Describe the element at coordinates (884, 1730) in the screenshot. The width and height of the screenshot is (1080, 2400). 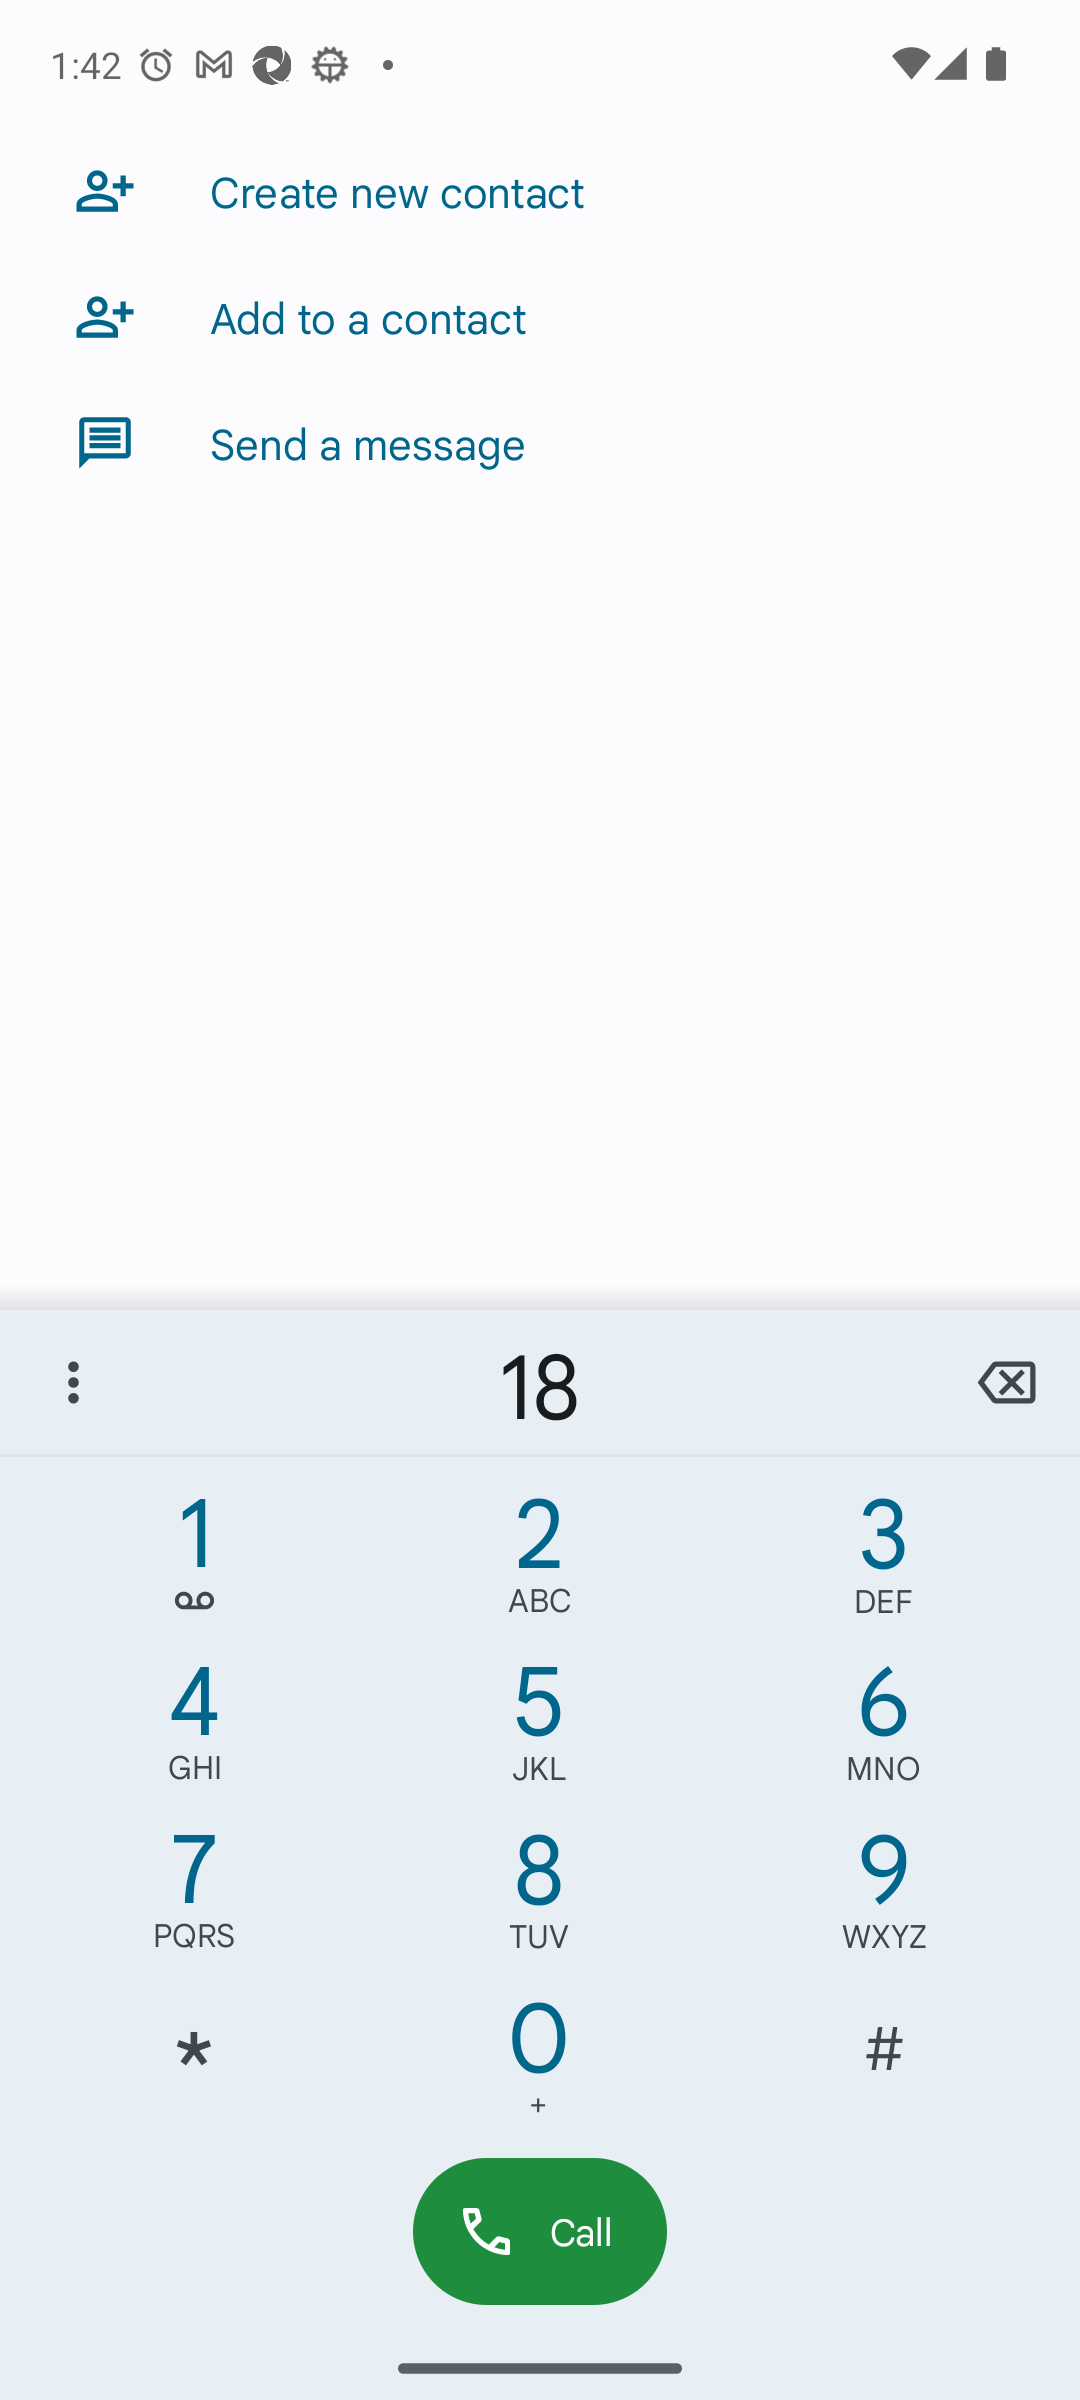
I see `6,MNO 6 MNO` at that location.